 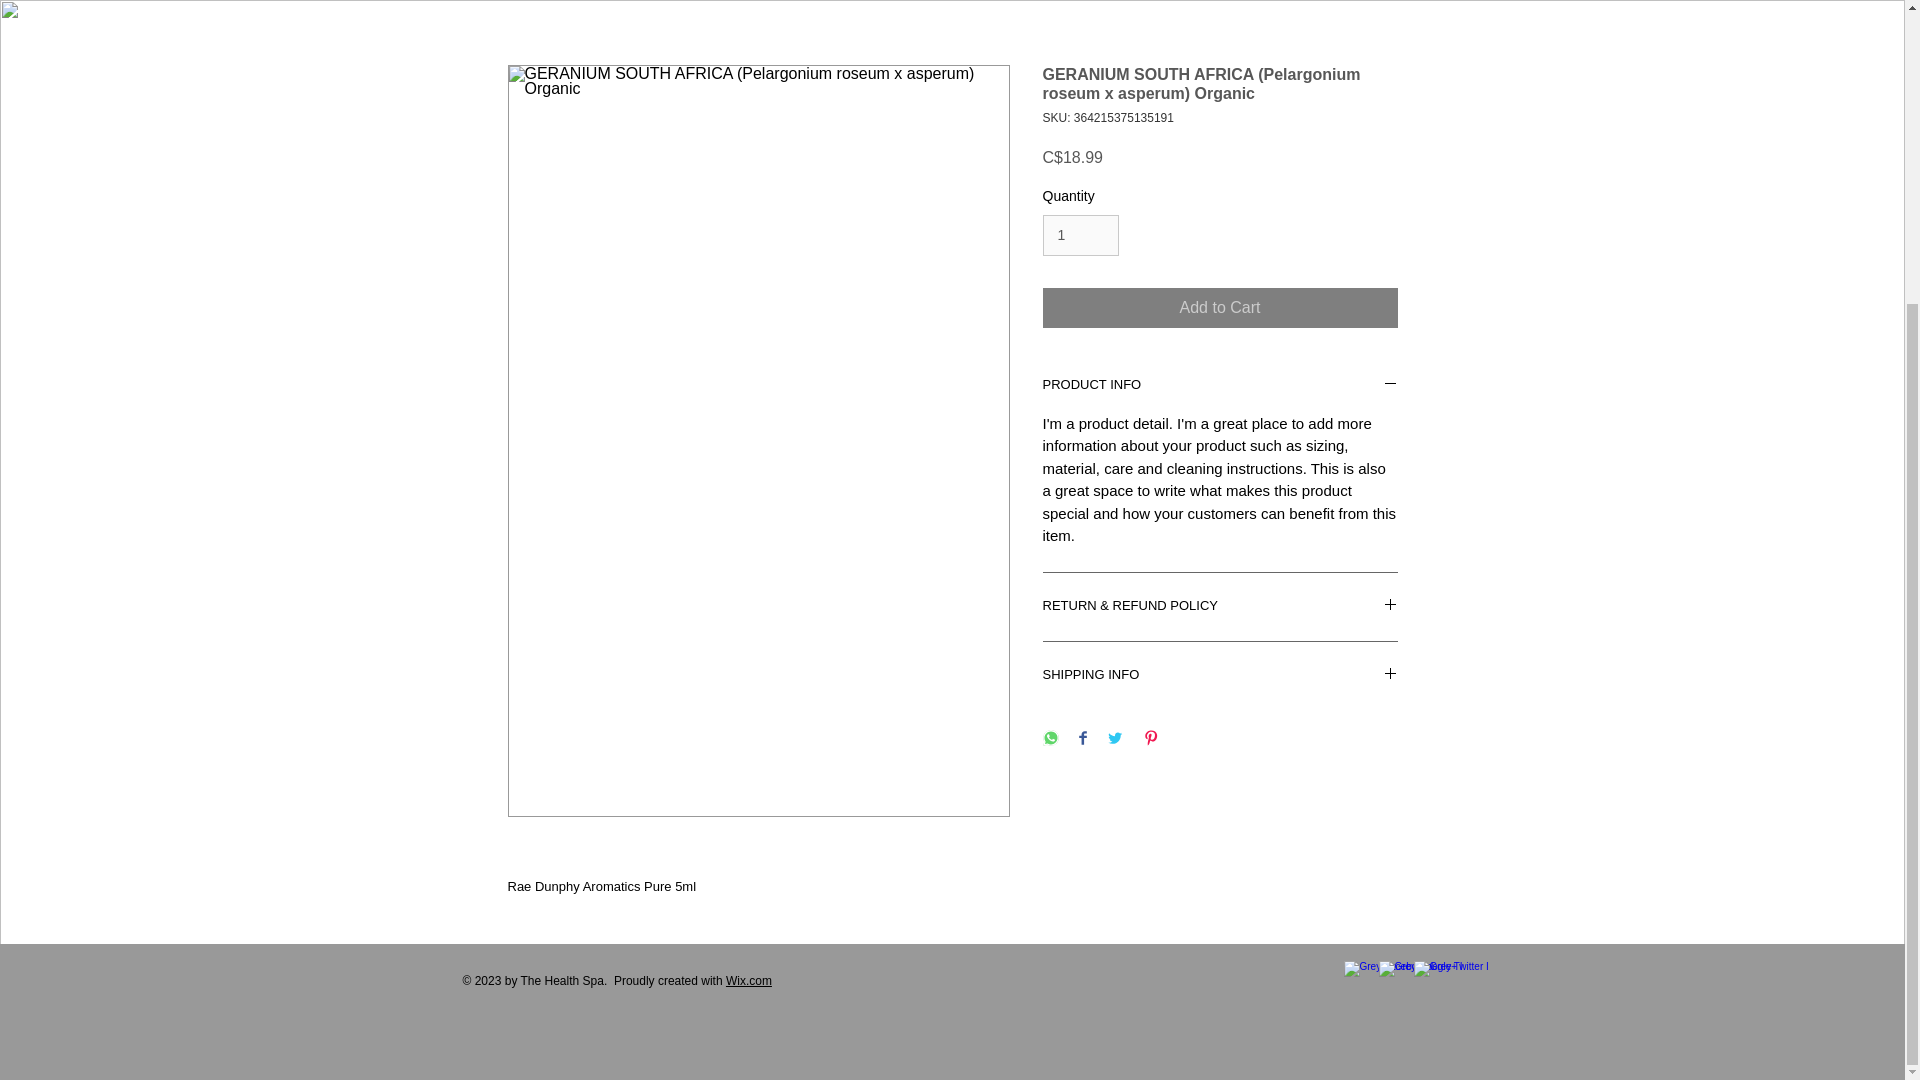 I want to click on Wix.com, so click(x=748, y=981).